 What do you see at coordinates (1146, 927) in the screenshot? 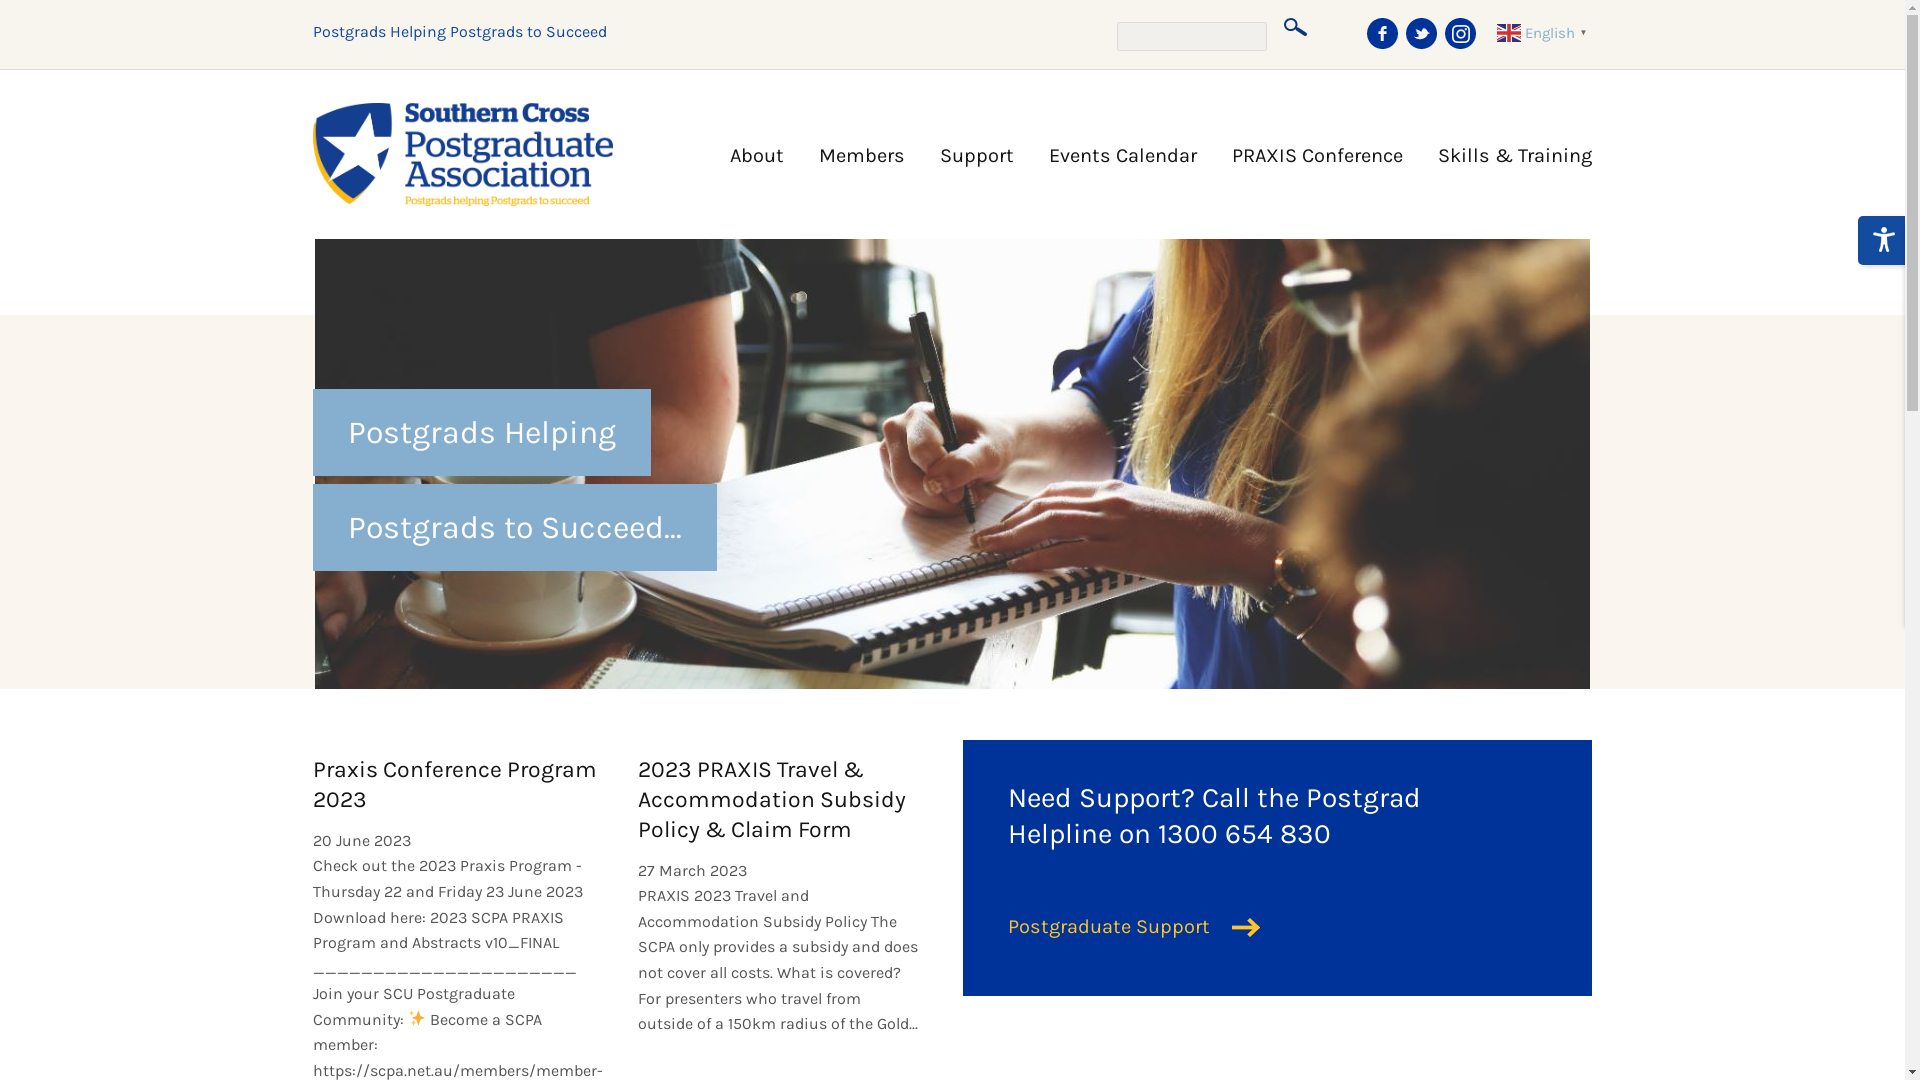
I see `Postgraduate Support` at bounding box center [1146, 927].